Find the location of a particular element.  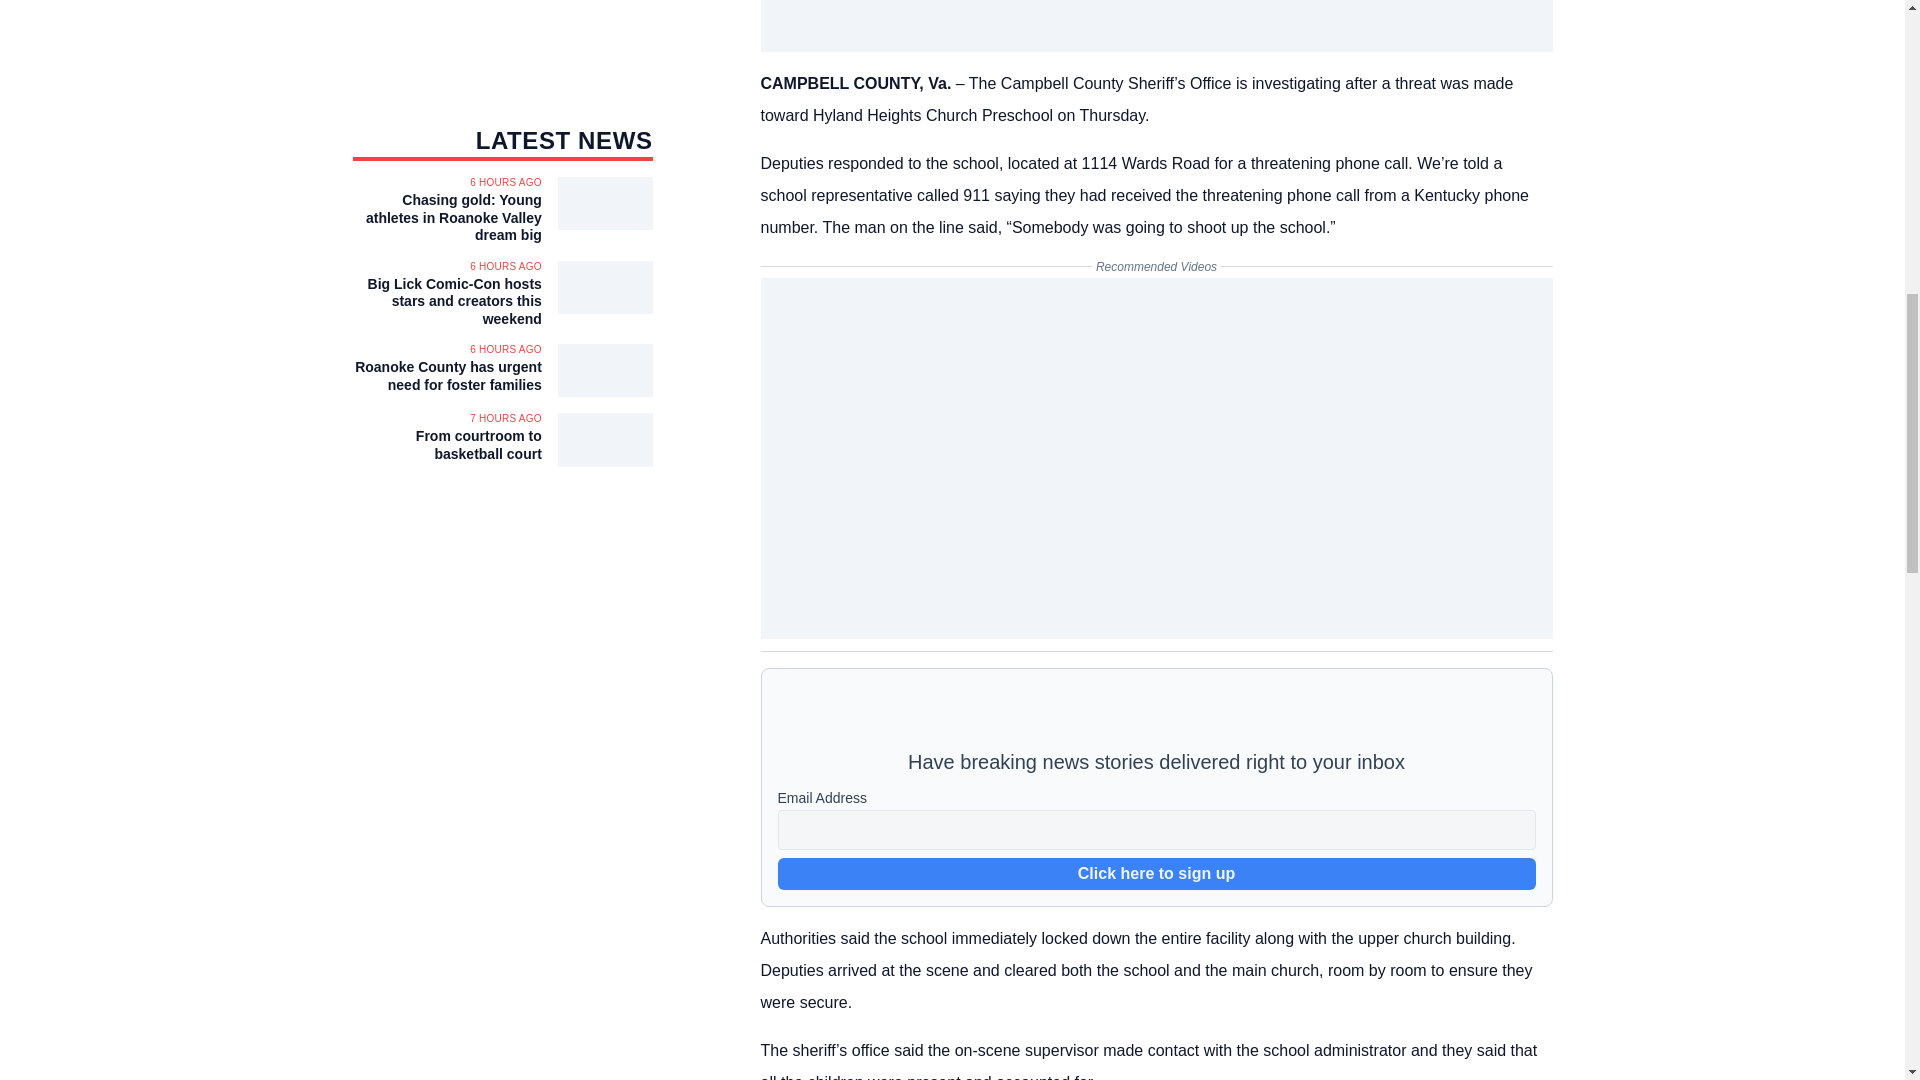

Roanoke County has urgent need for foster families is located at coordinates (446, 376).